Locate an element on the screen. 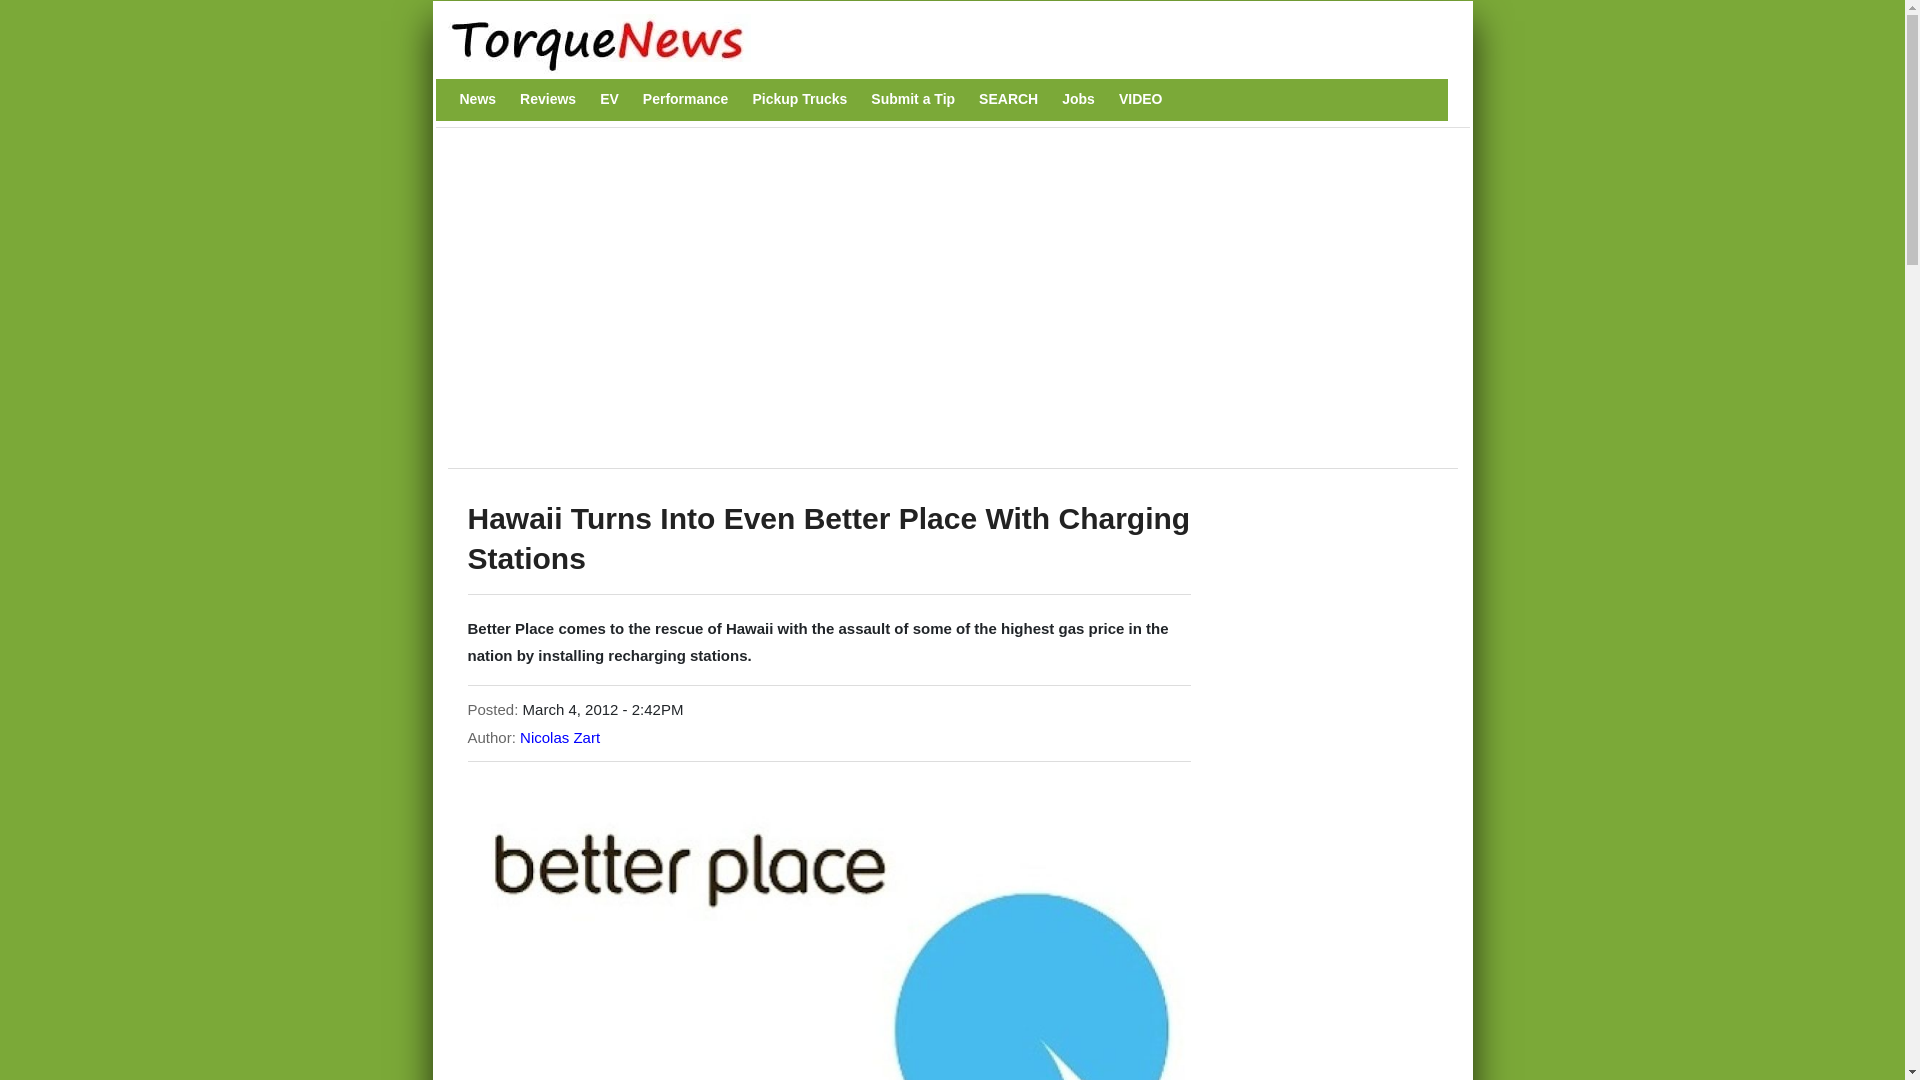  Reviews is located at coordinates (548, 99).